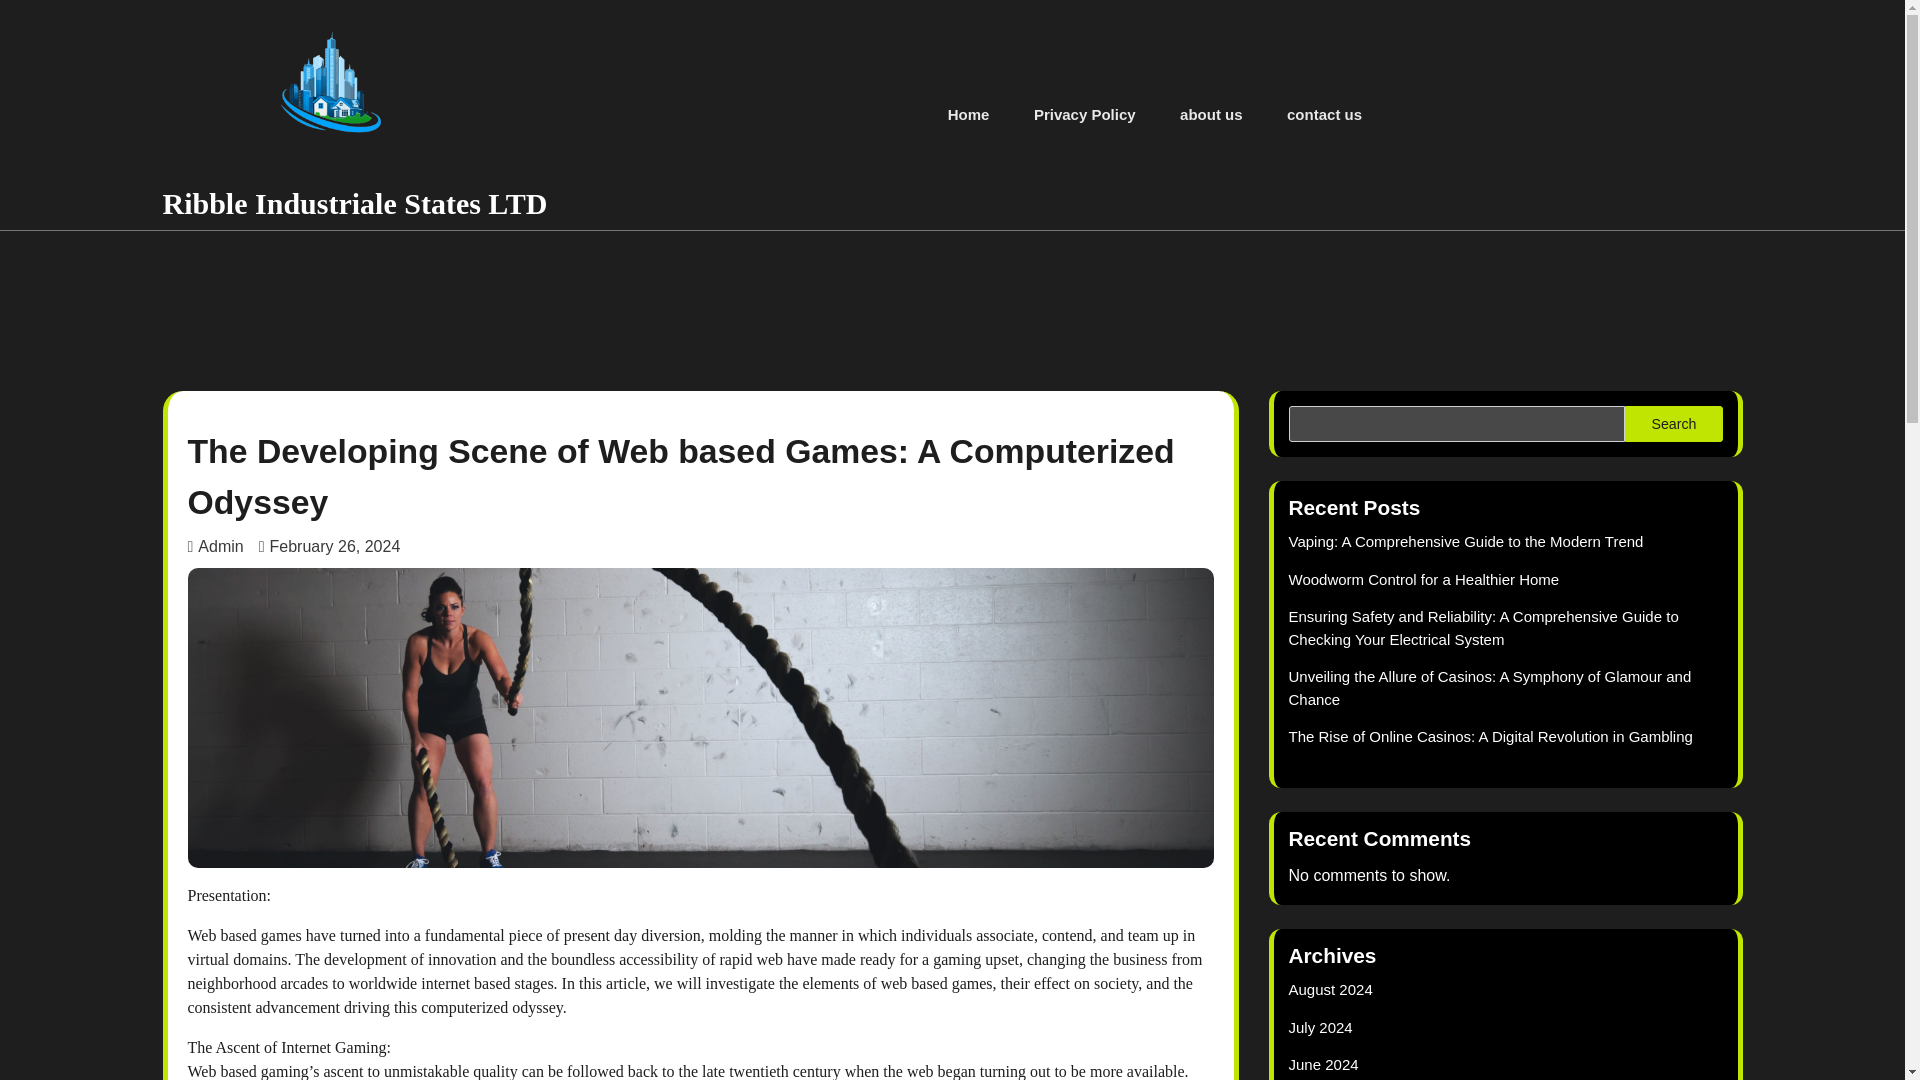 This screenshot has height=1080, width=1920. What do you see at coordinates (354, 203) in the screenshot?
I see `Ribble Industriale States LTD` at bounding box center [354, 203].